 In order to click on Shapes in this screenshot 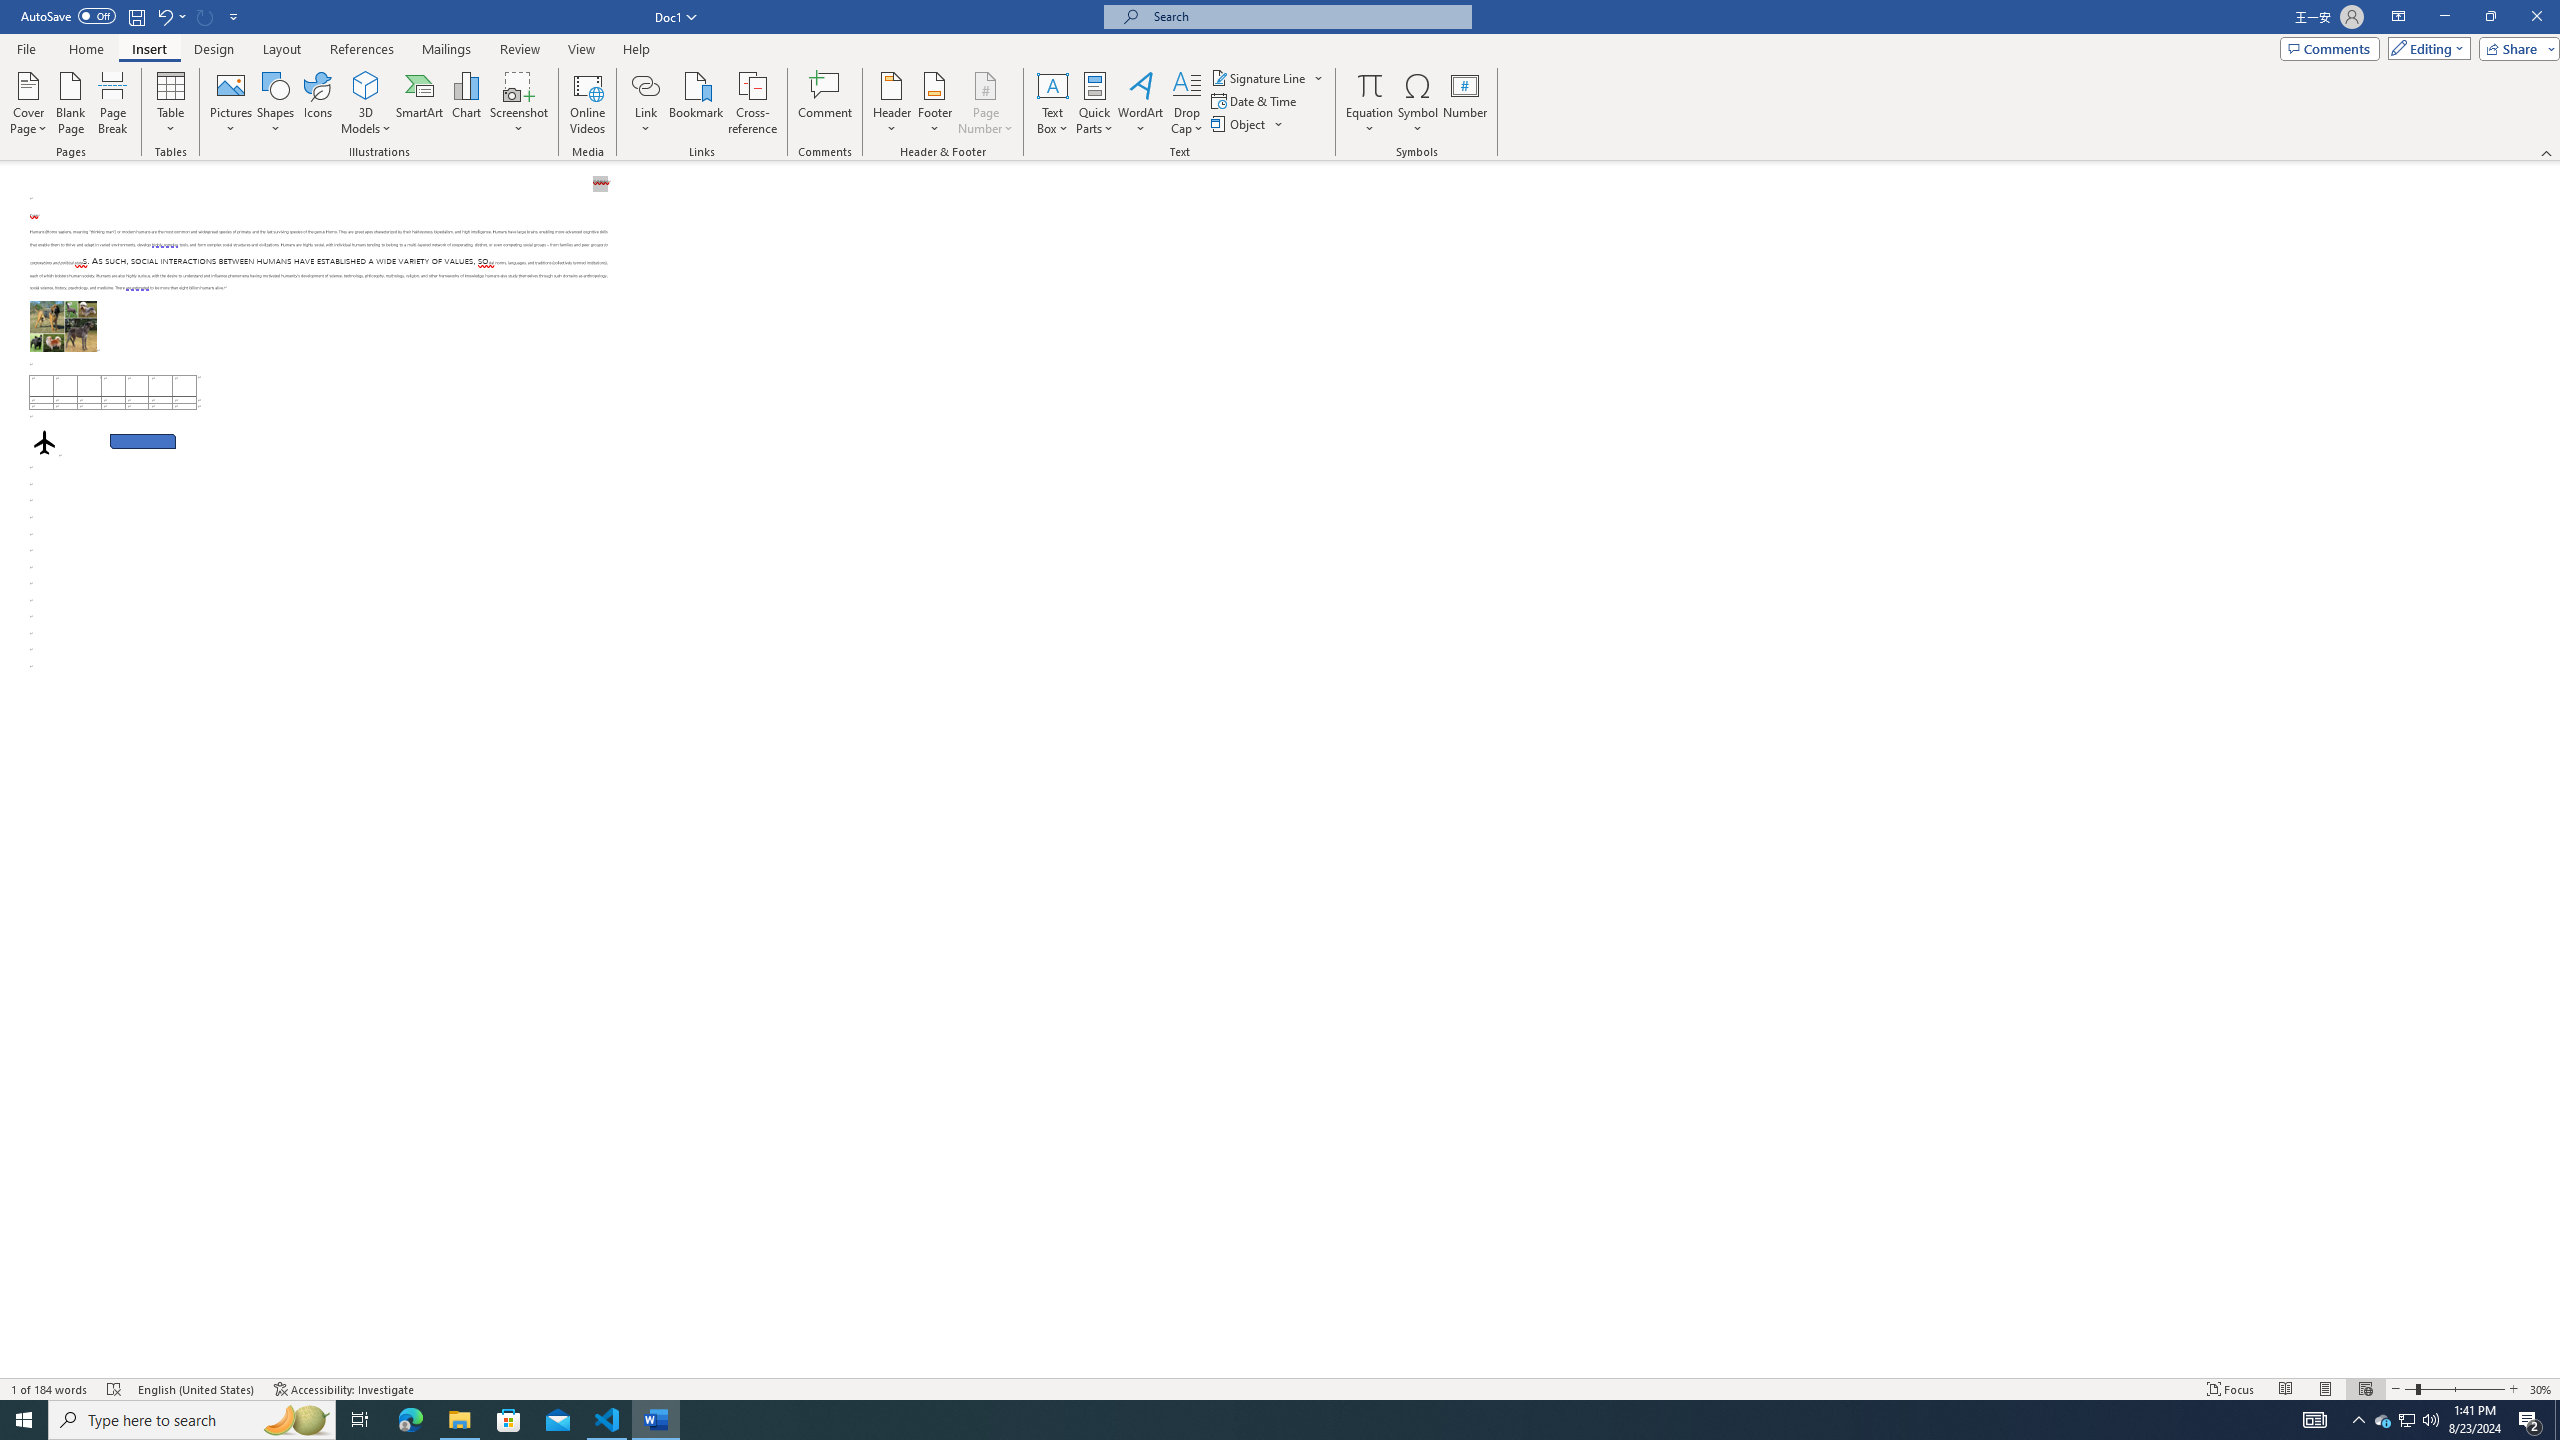, I will do `click(276, 103)`.